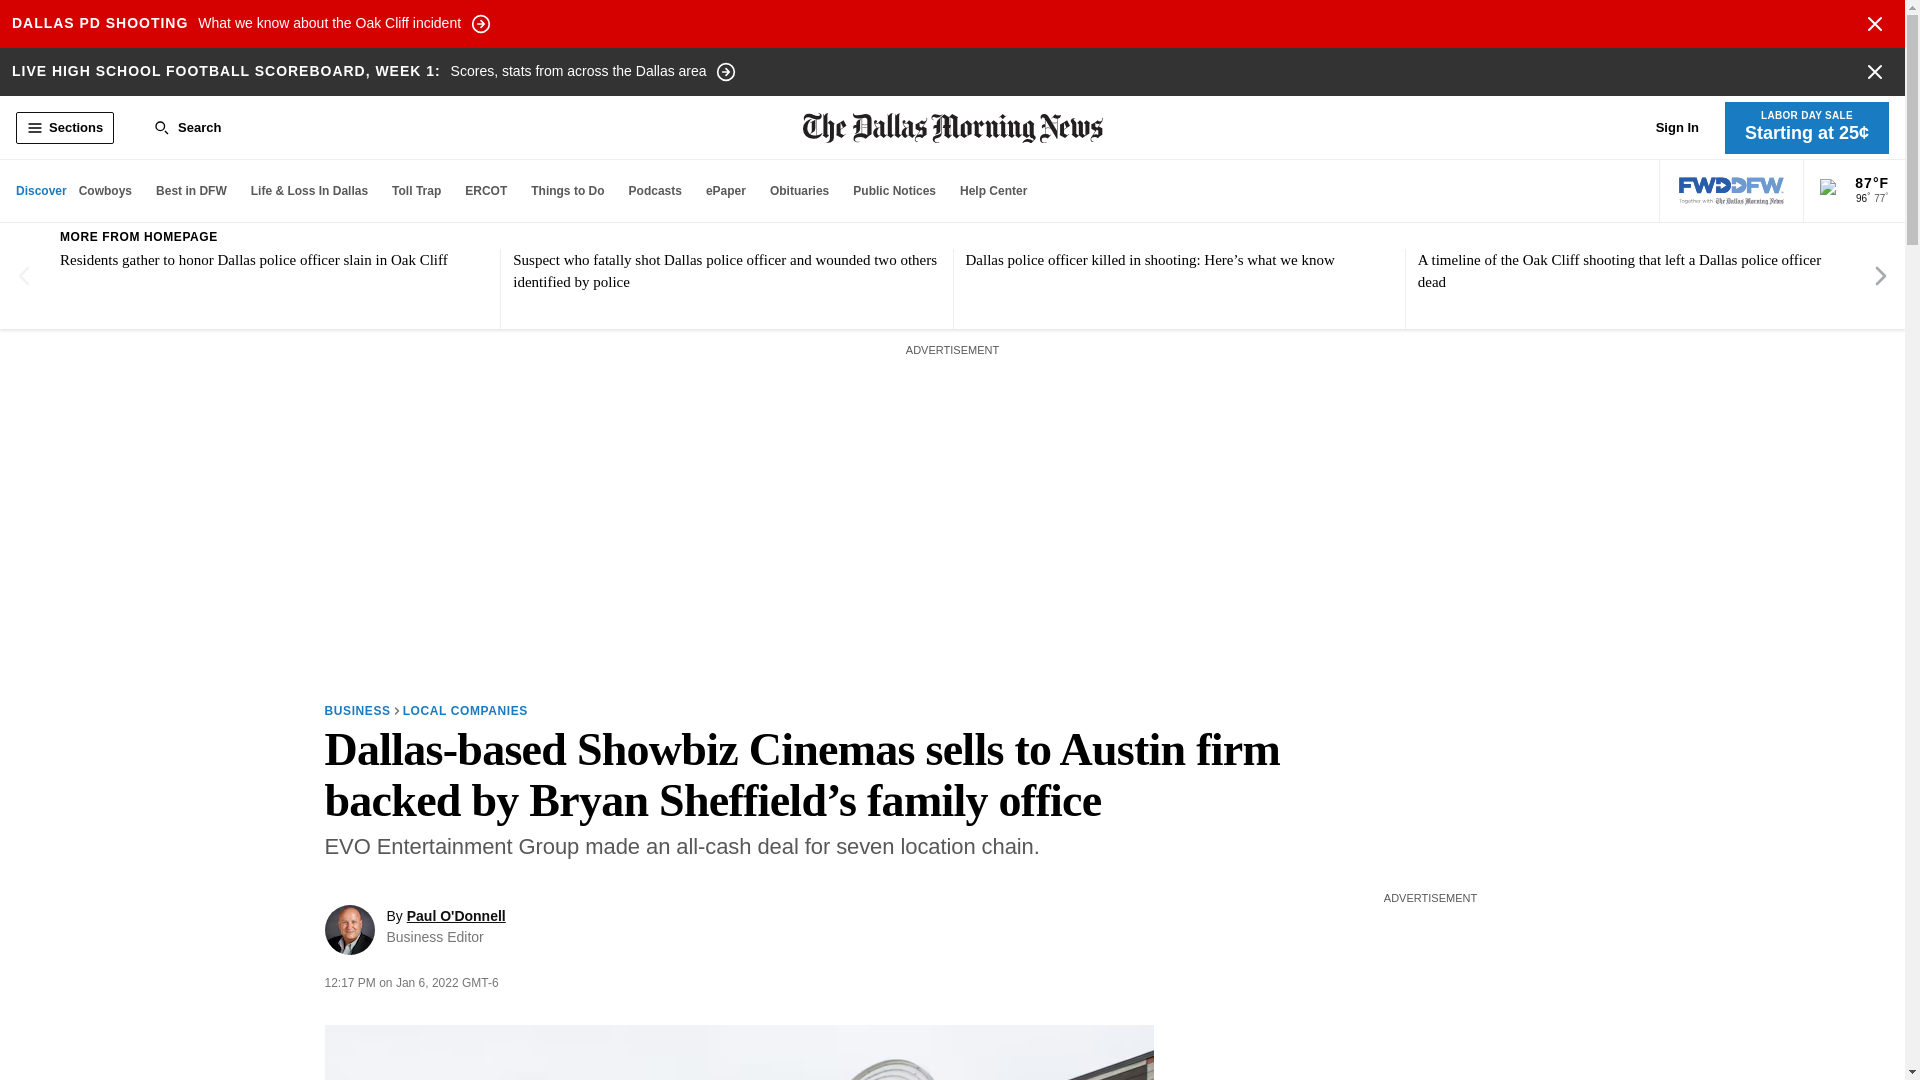 The image size is (1920, 1080). What do you see at coordinates (1732, 191) in the screenshot?
I see `FWD DFW, Together with The Dallas Morning News` at bounding box center [1732, 191].